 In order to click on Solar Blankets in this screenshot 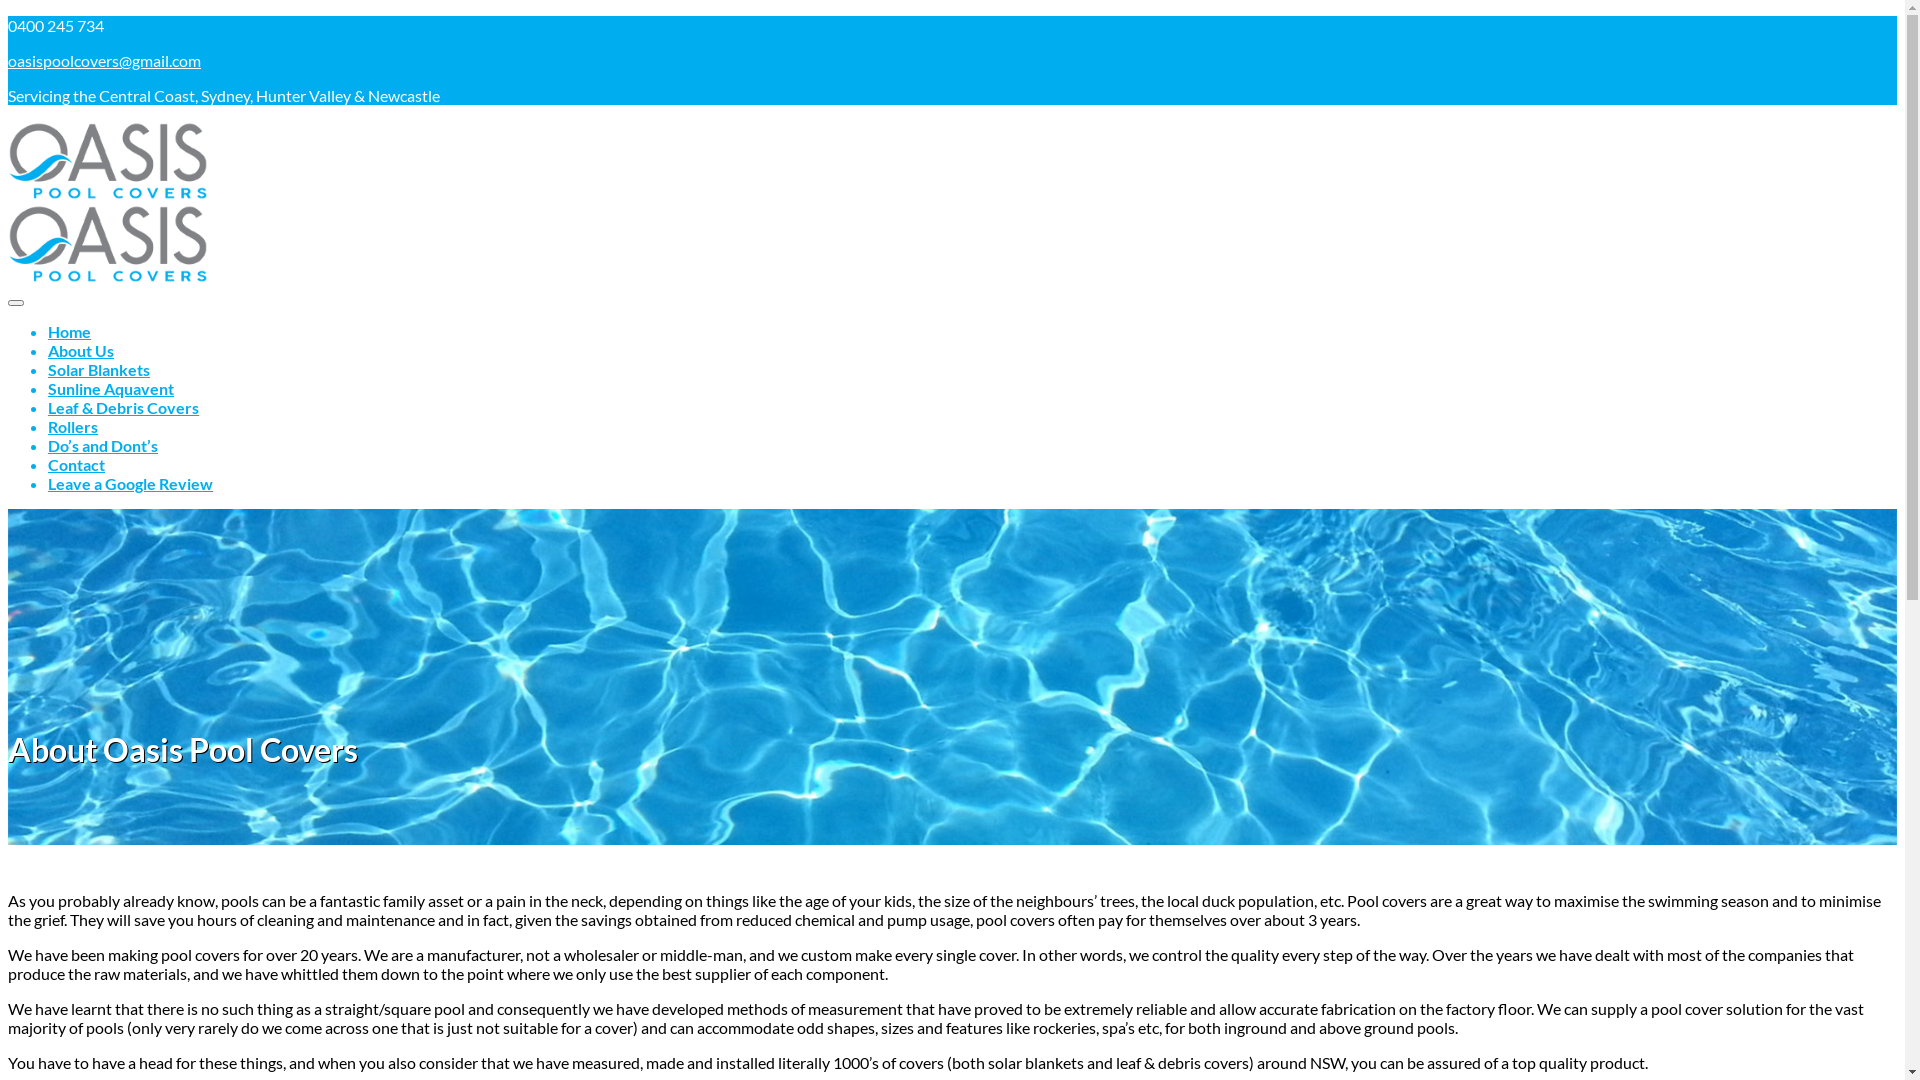, I will do `click(99, 370)`.